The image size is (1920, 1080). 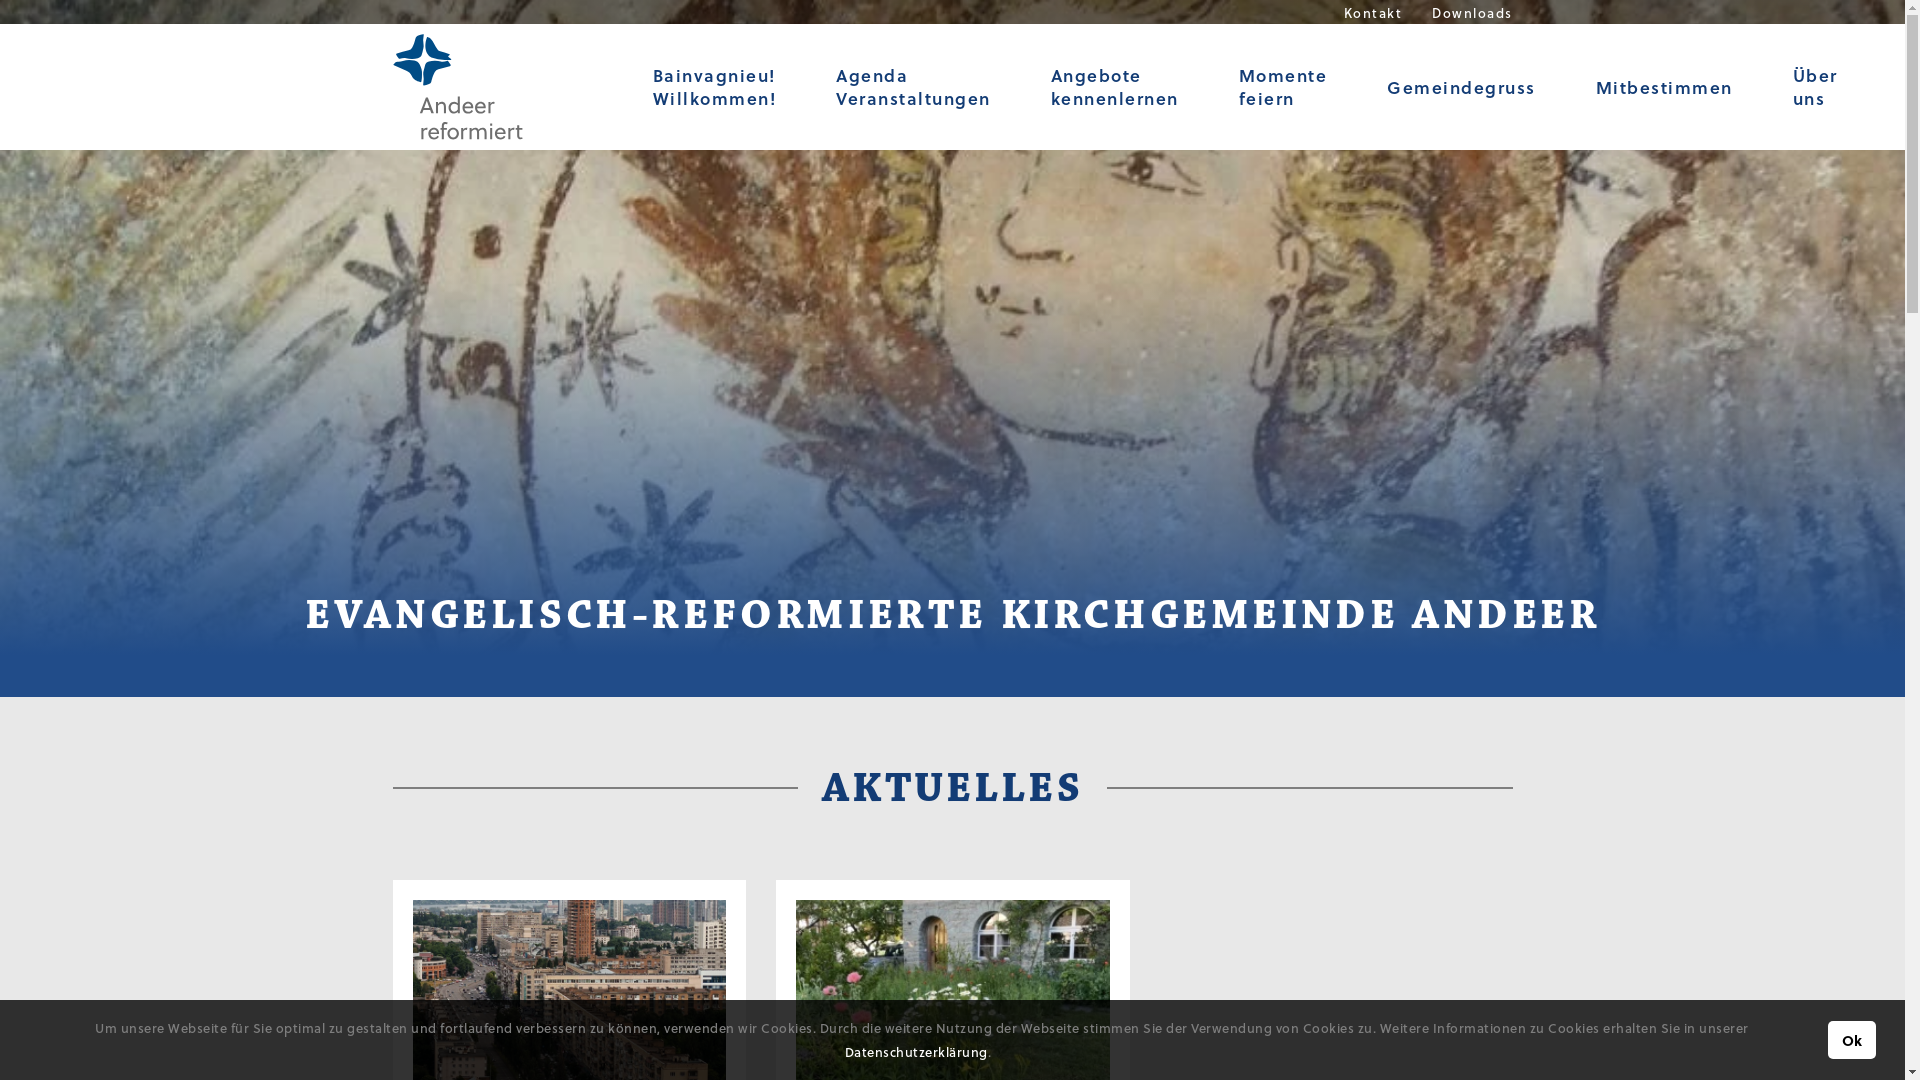 What do you see at coordinates (1282, 87) in the screenshot?
I see `Momente feiern` at bounding box center [1282, 87].